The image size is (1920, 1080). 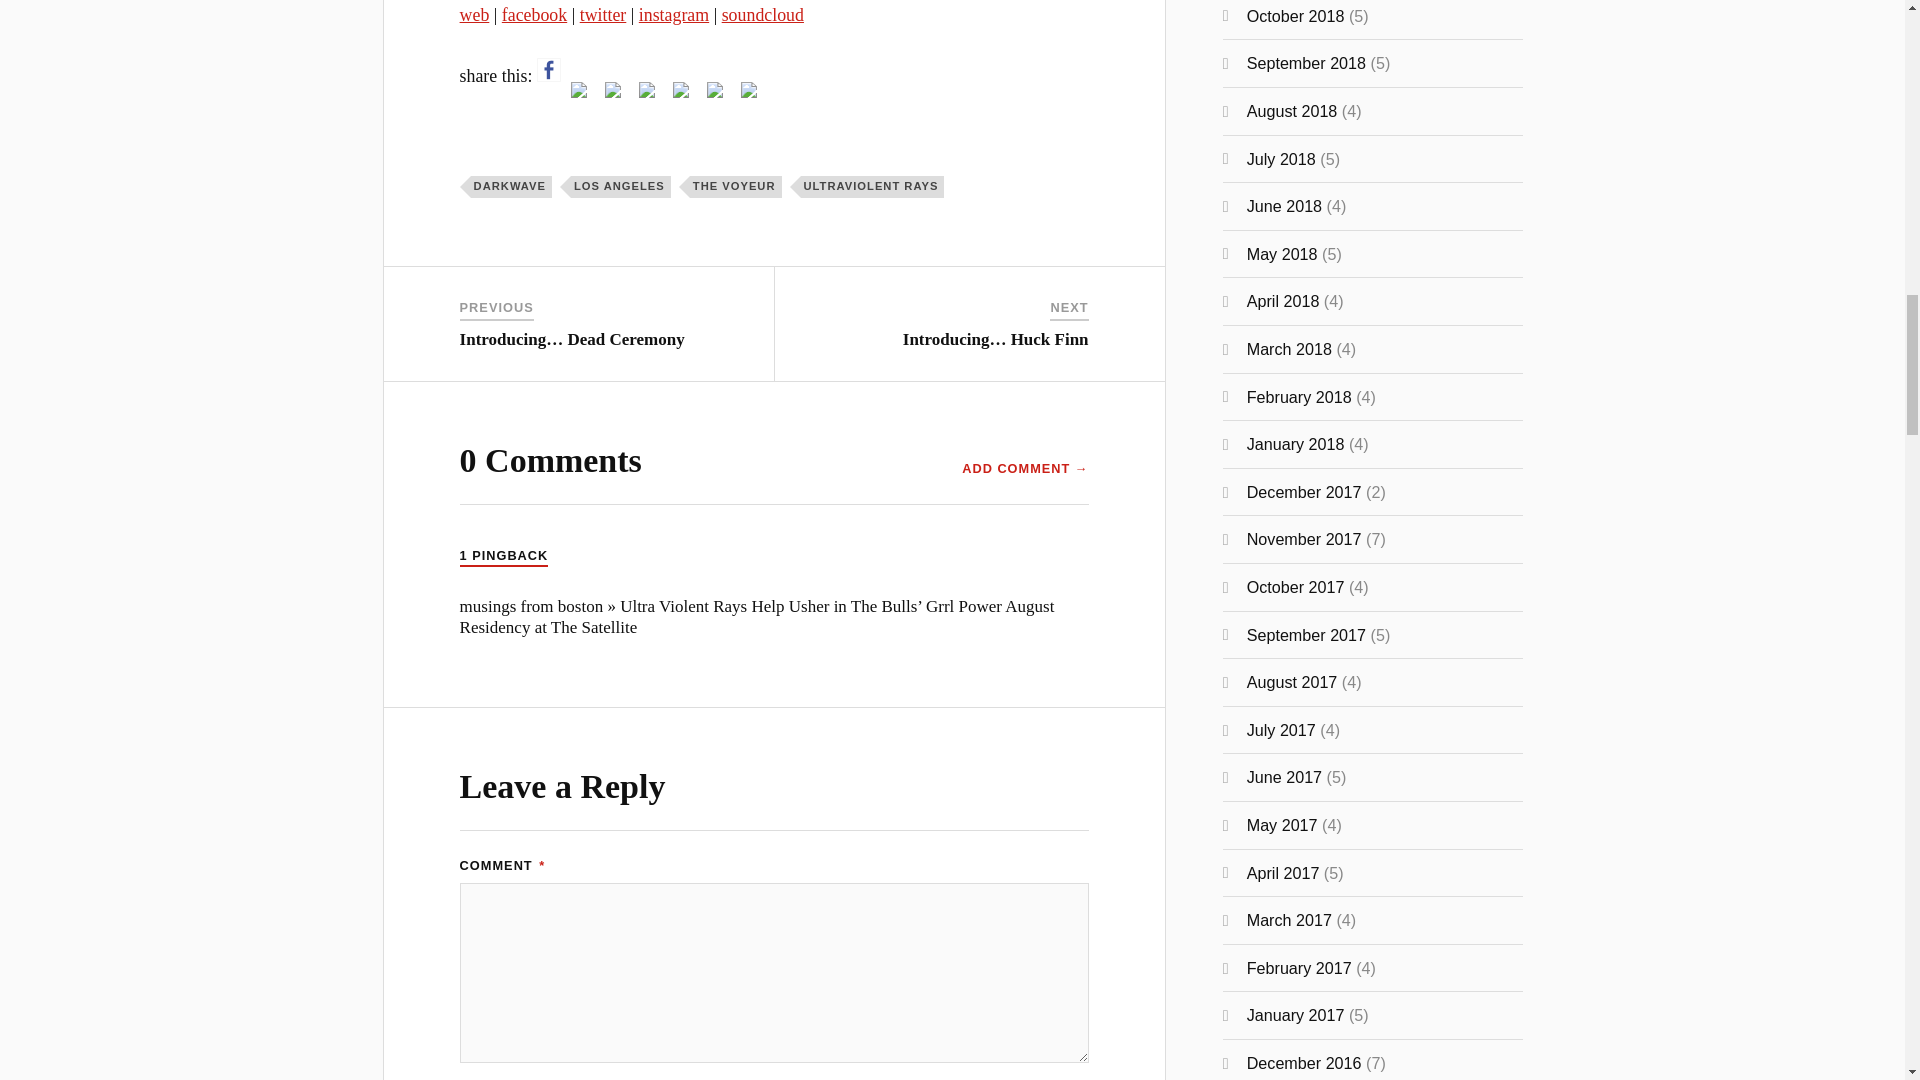 What do you see at coordinates (674, 14) in the screenshot?
I see `instagram` at bounding box center [674, 14].